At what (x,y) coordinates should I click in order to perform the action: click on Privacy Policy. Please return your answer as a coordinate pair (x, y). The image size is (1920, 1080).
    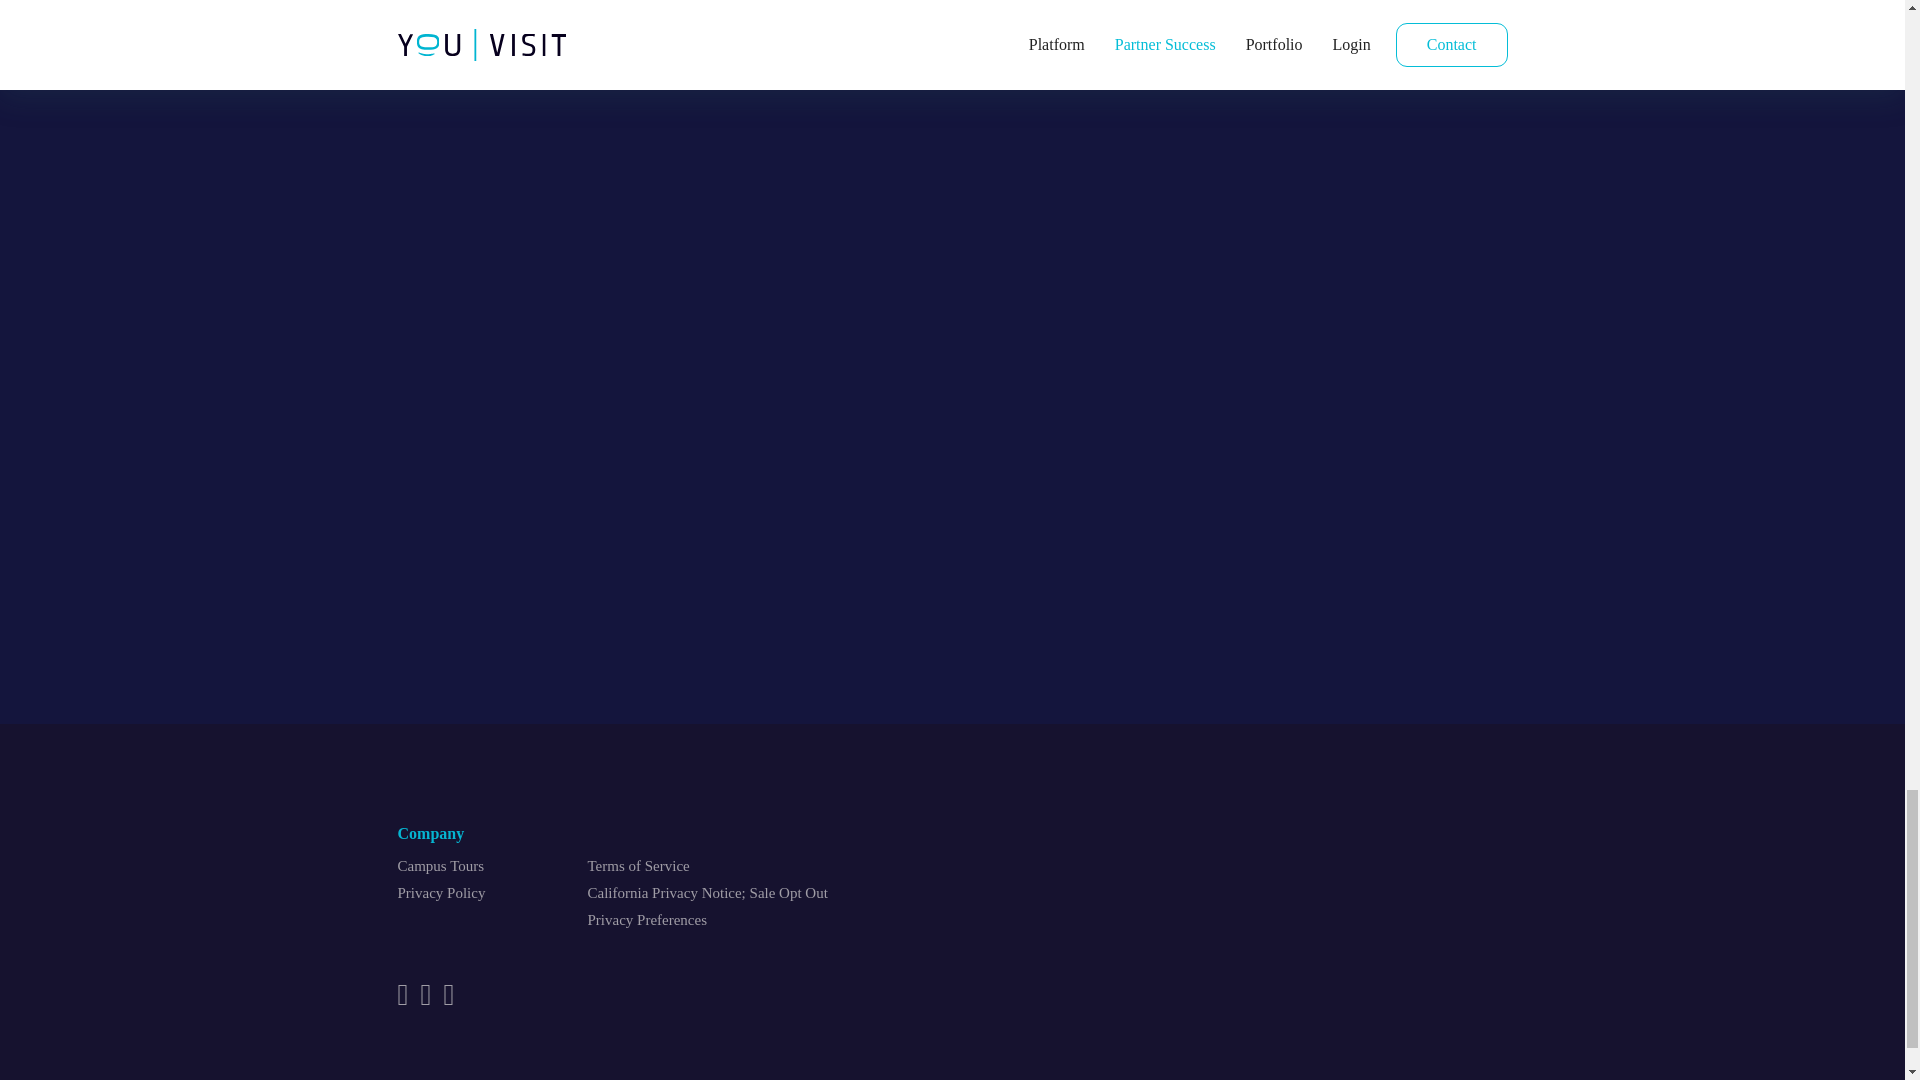
    Looking at the image, I should click on (441, 892).